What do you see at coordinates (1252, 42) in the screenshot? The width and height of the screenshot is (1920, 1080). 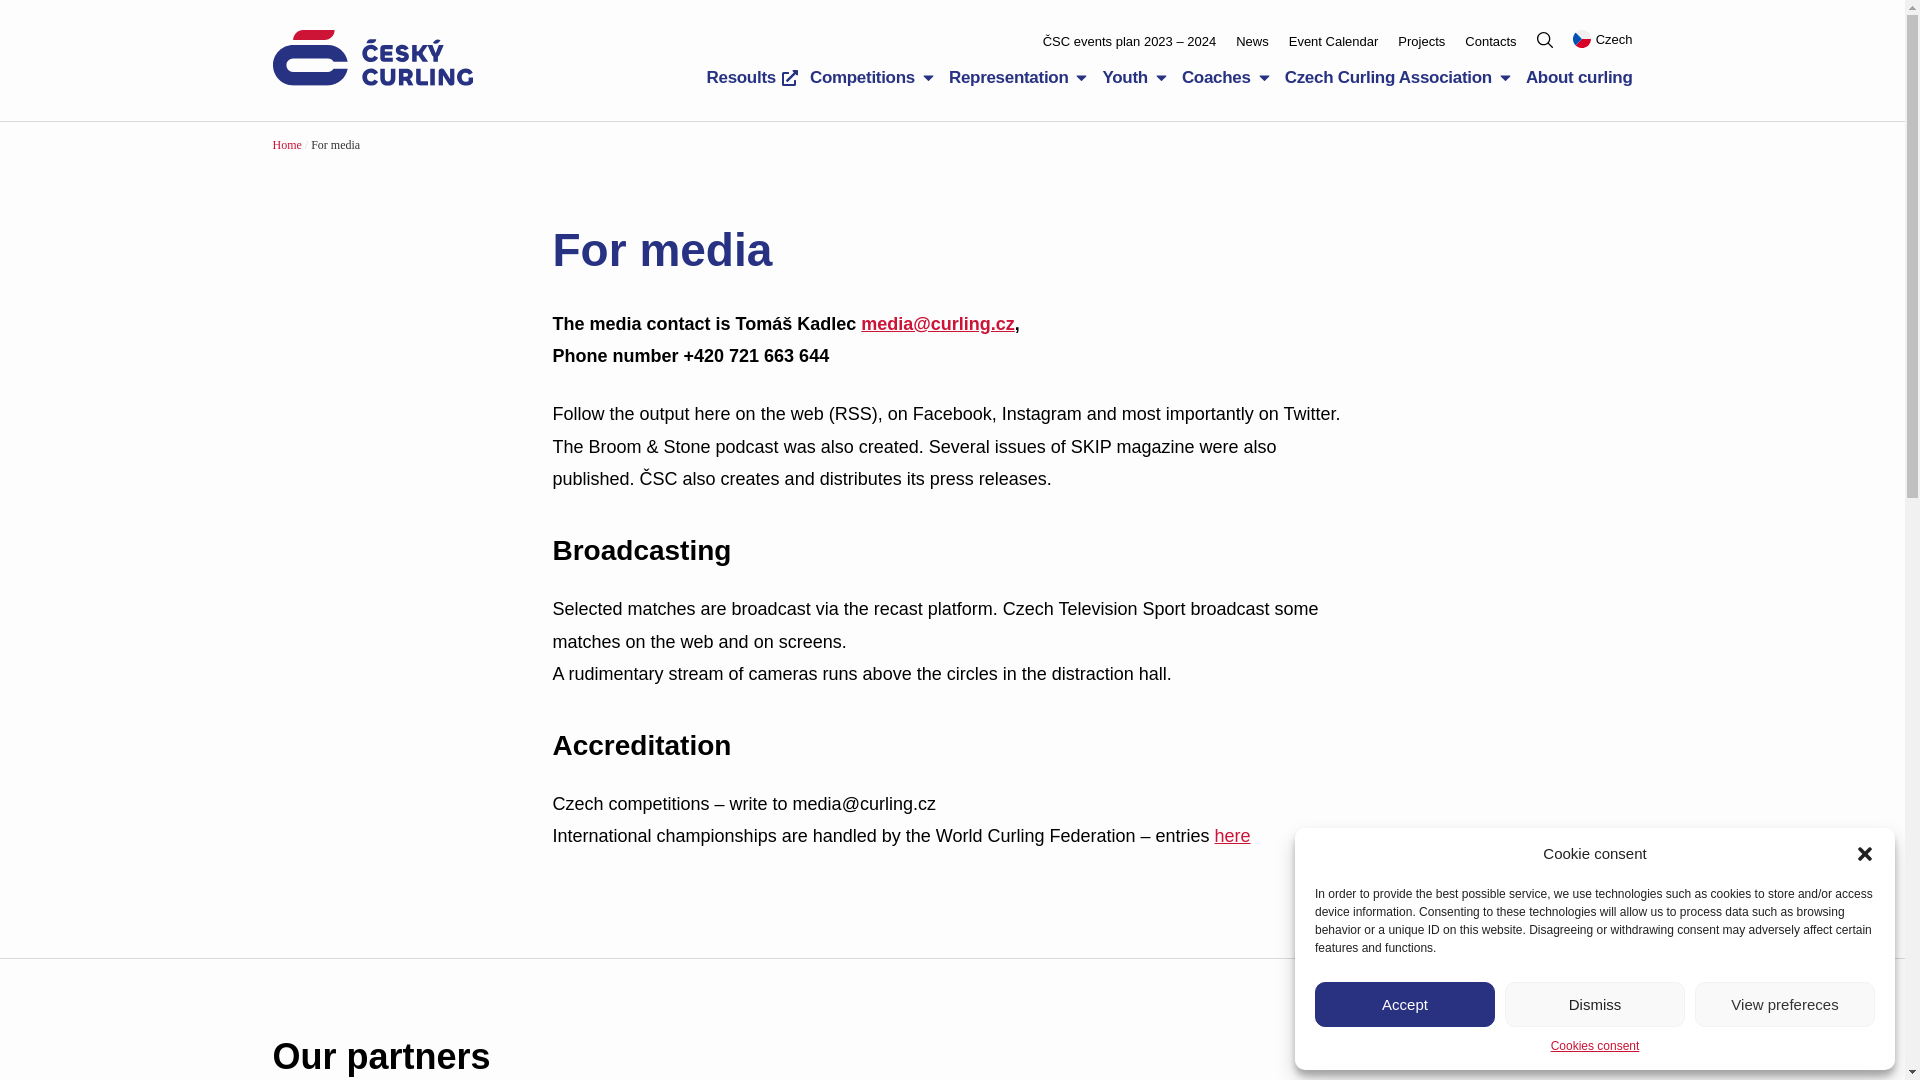 I see `News` at bounding box center [1252, 42].